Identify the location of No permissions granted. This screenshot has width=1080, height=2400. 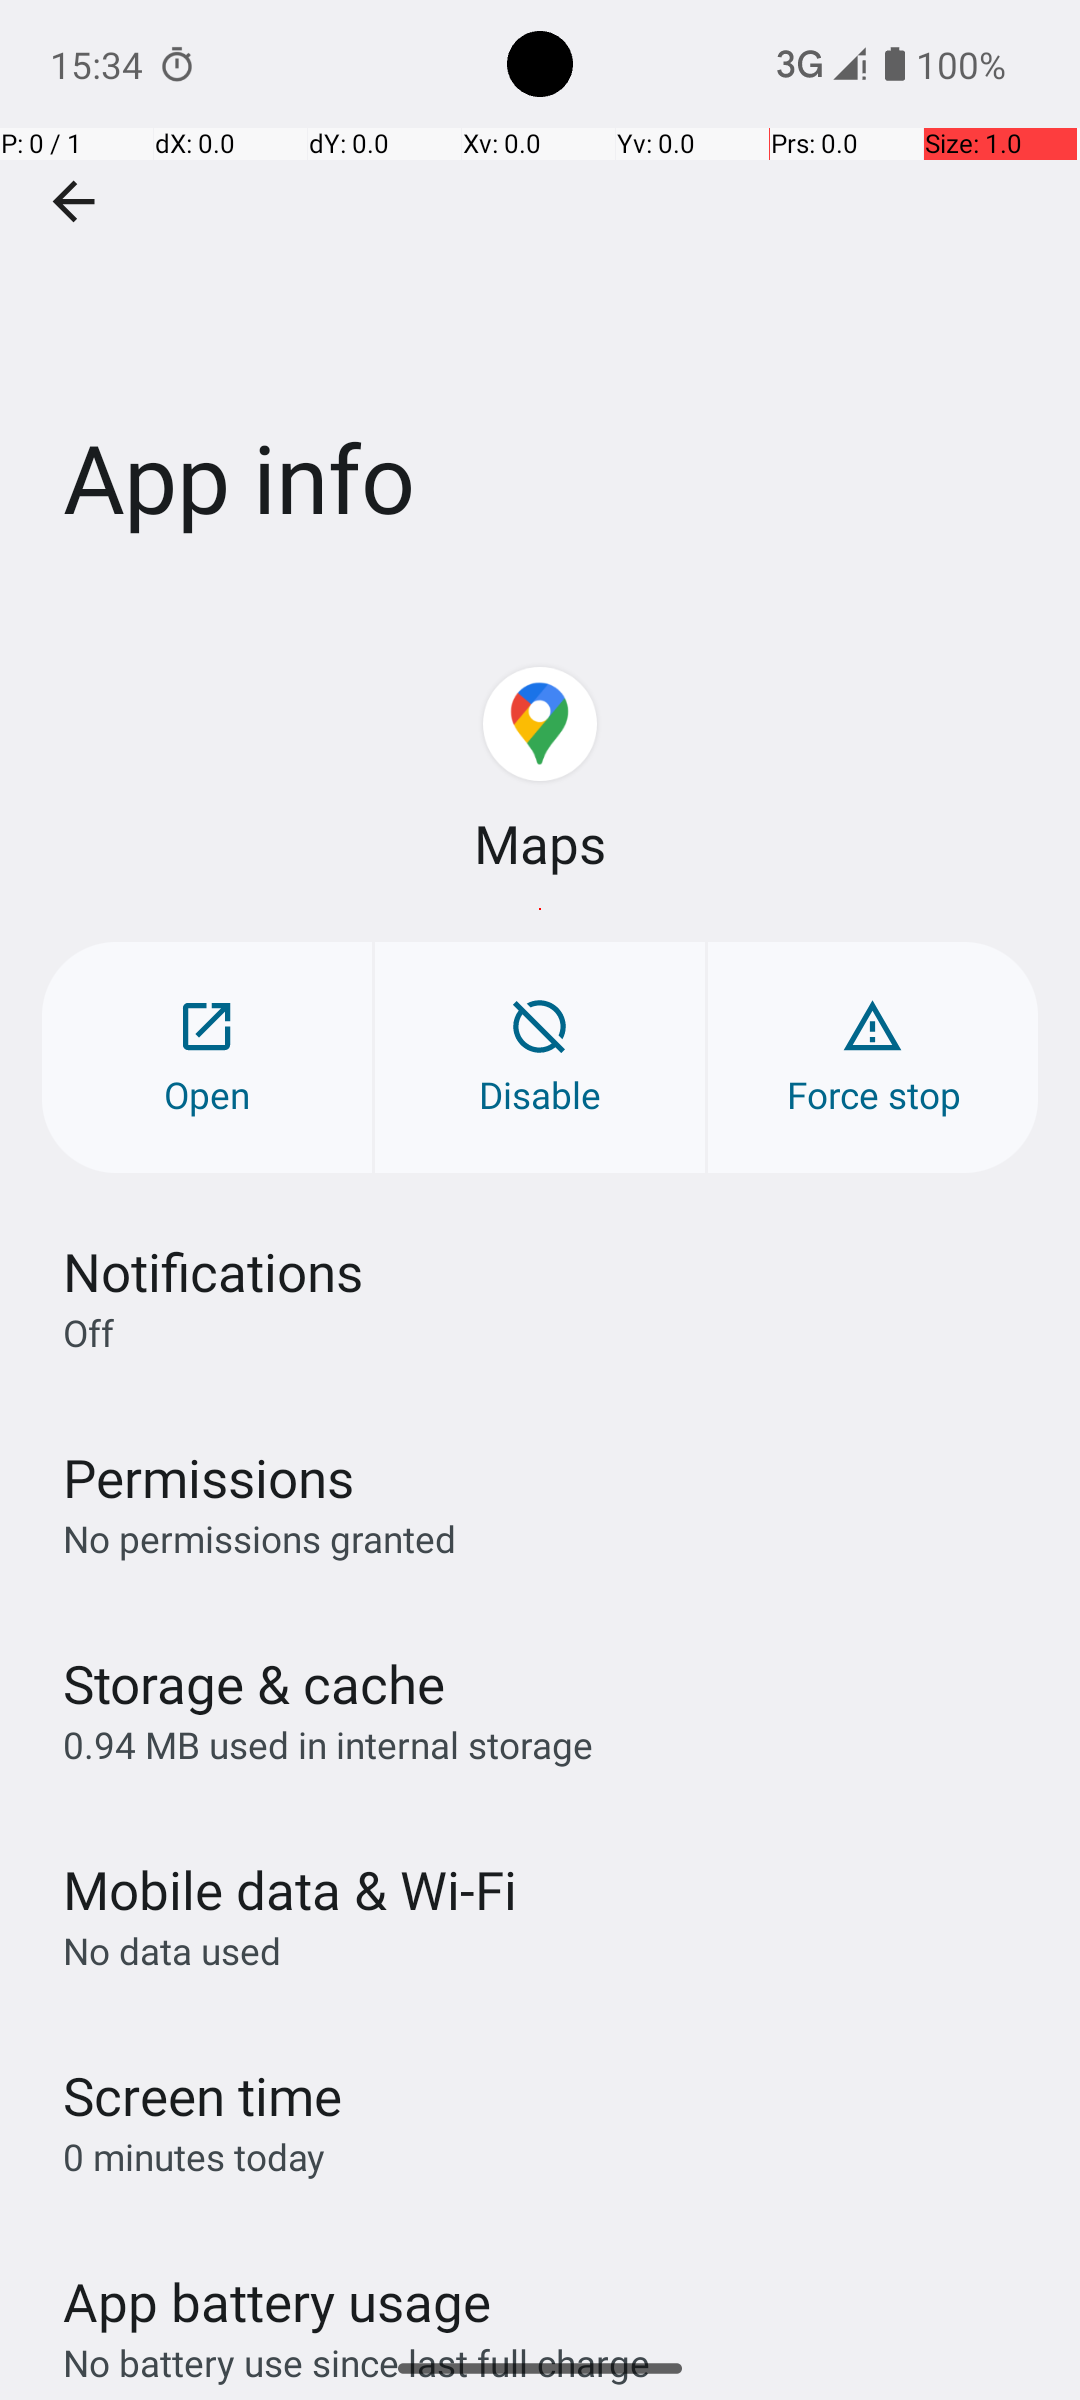
(260, 1538).